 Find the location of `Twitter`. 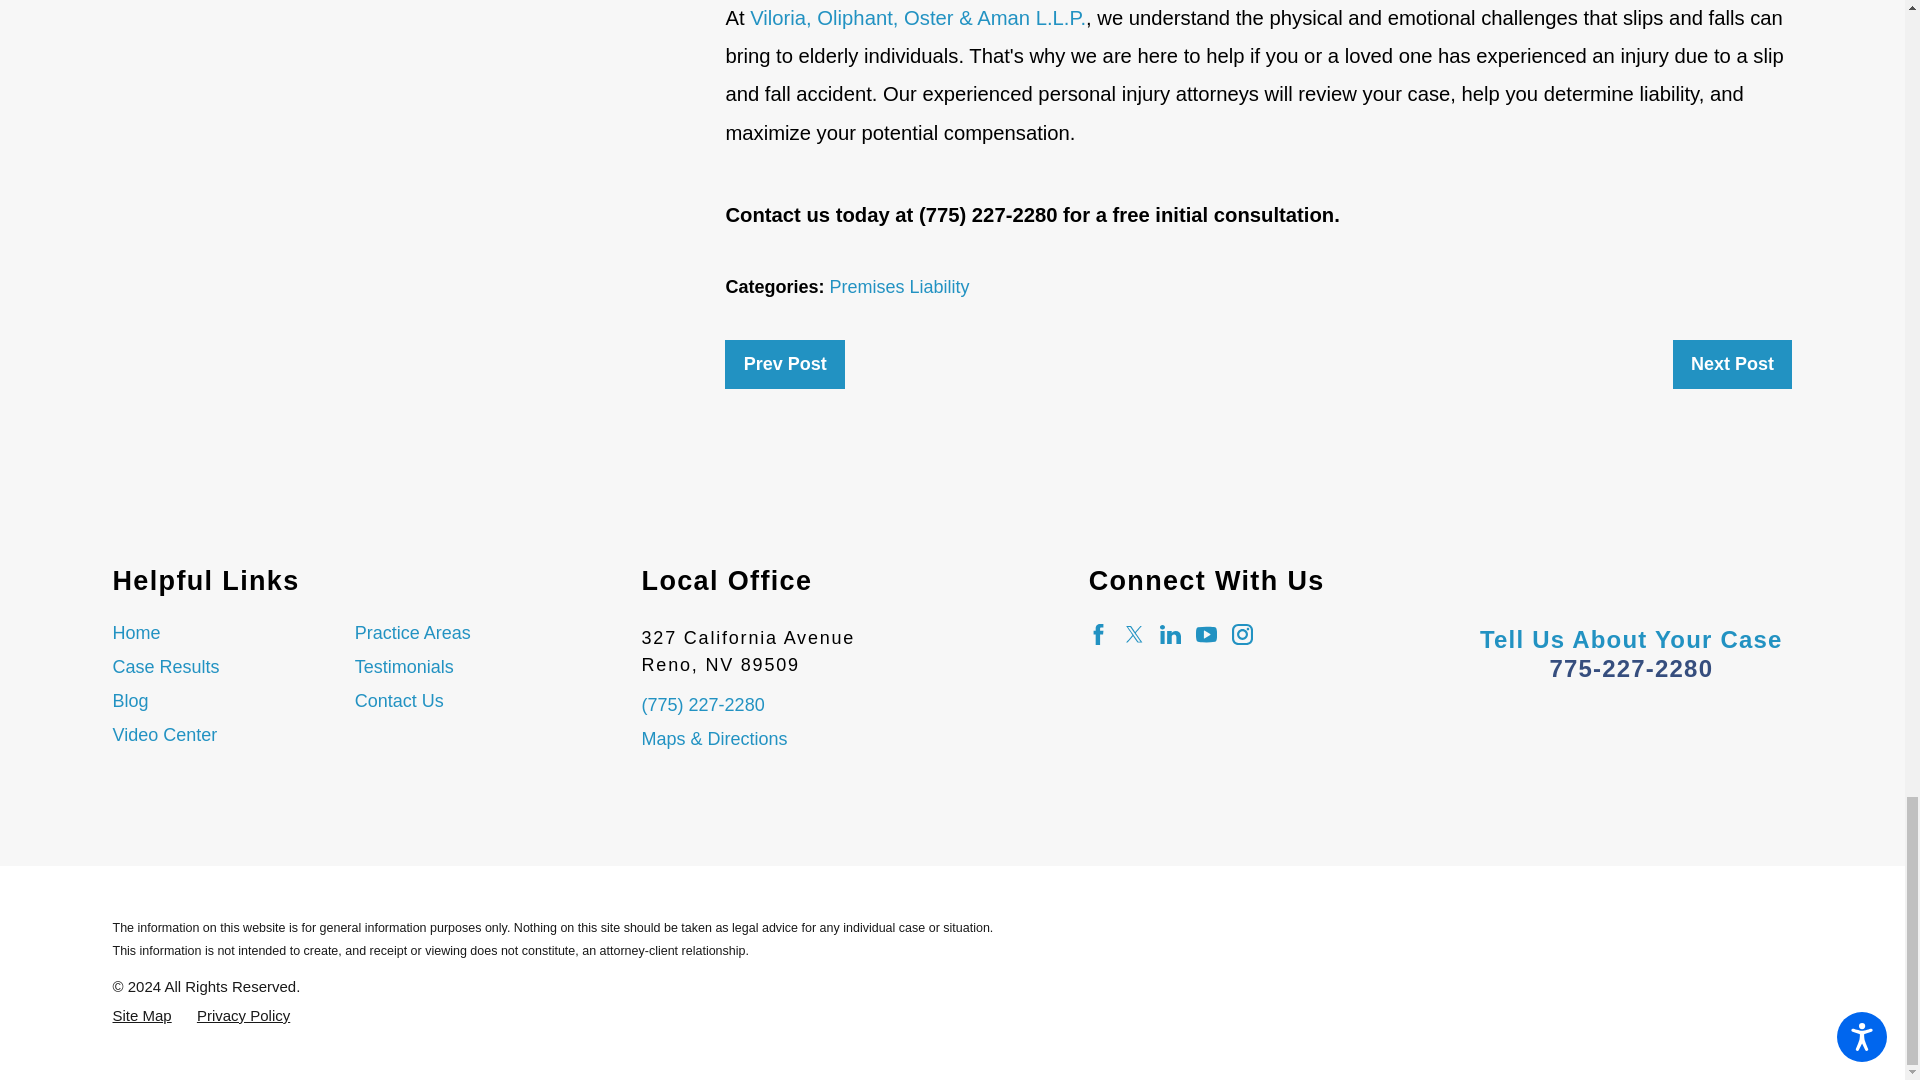

Twitter is located at coordinates (1134, 634).